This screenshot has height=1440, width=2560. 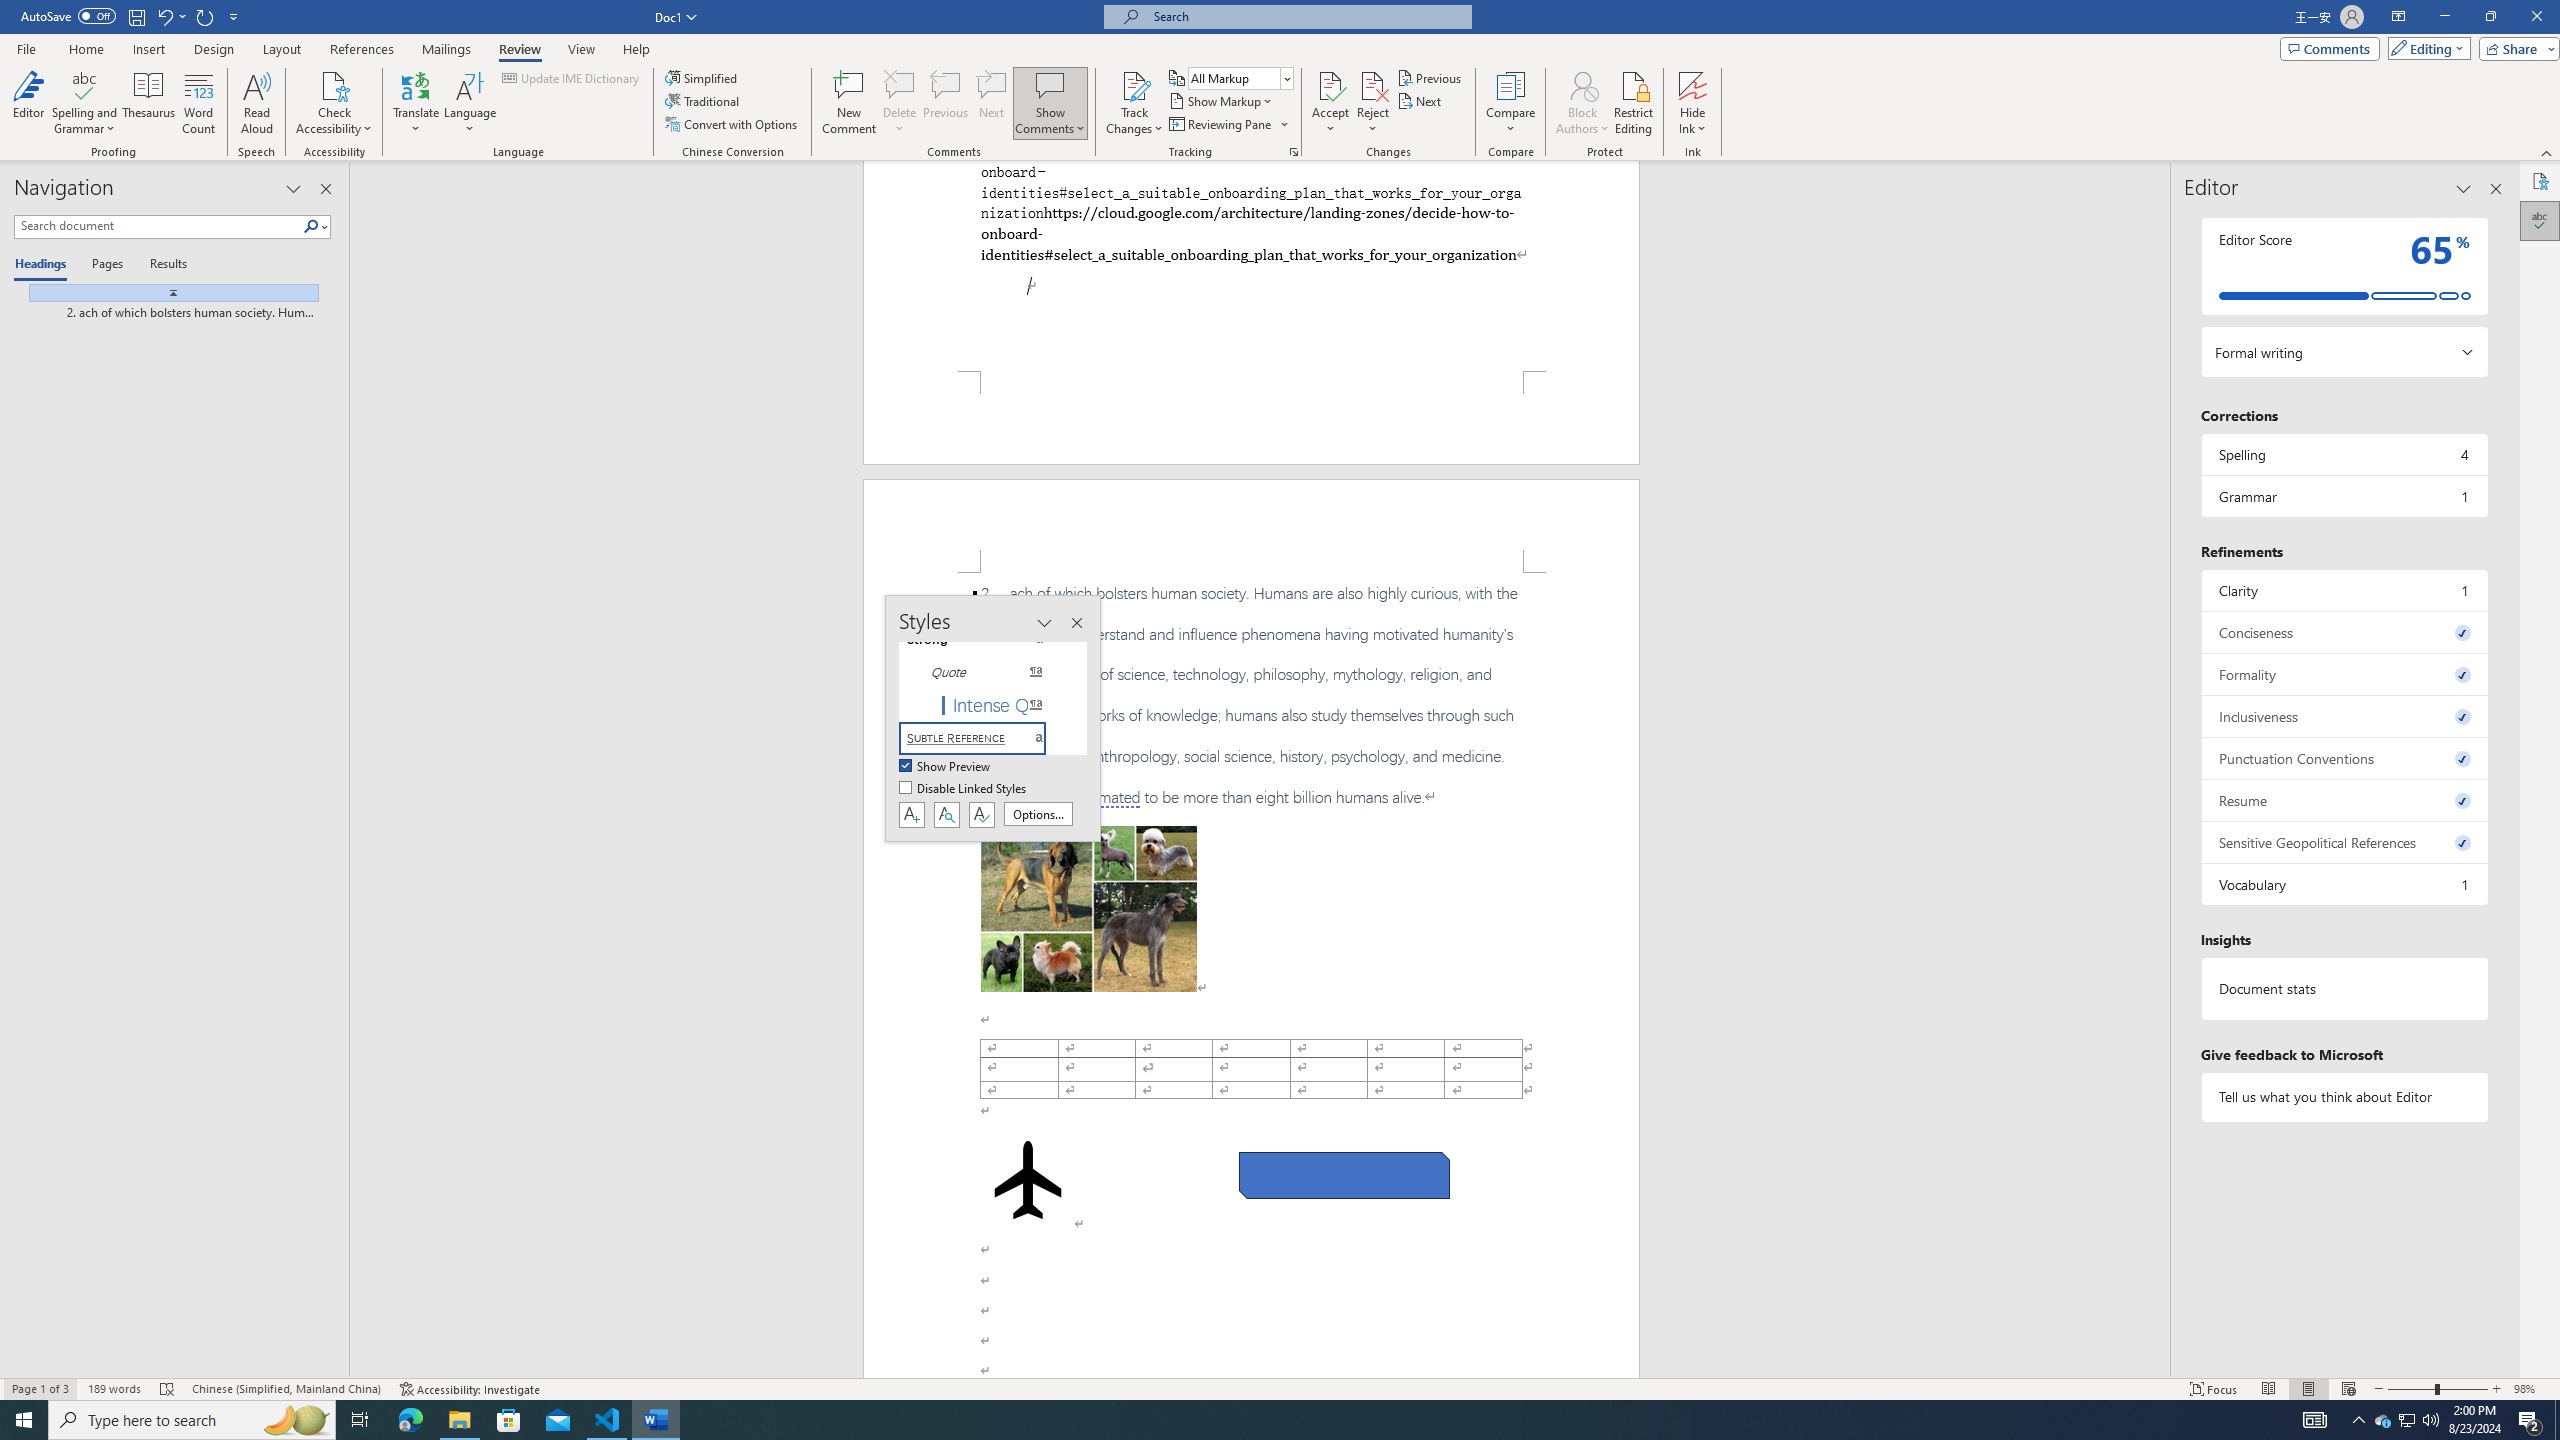 I want to click on Airplane with solid fill, so click(x=1028, y=1180).